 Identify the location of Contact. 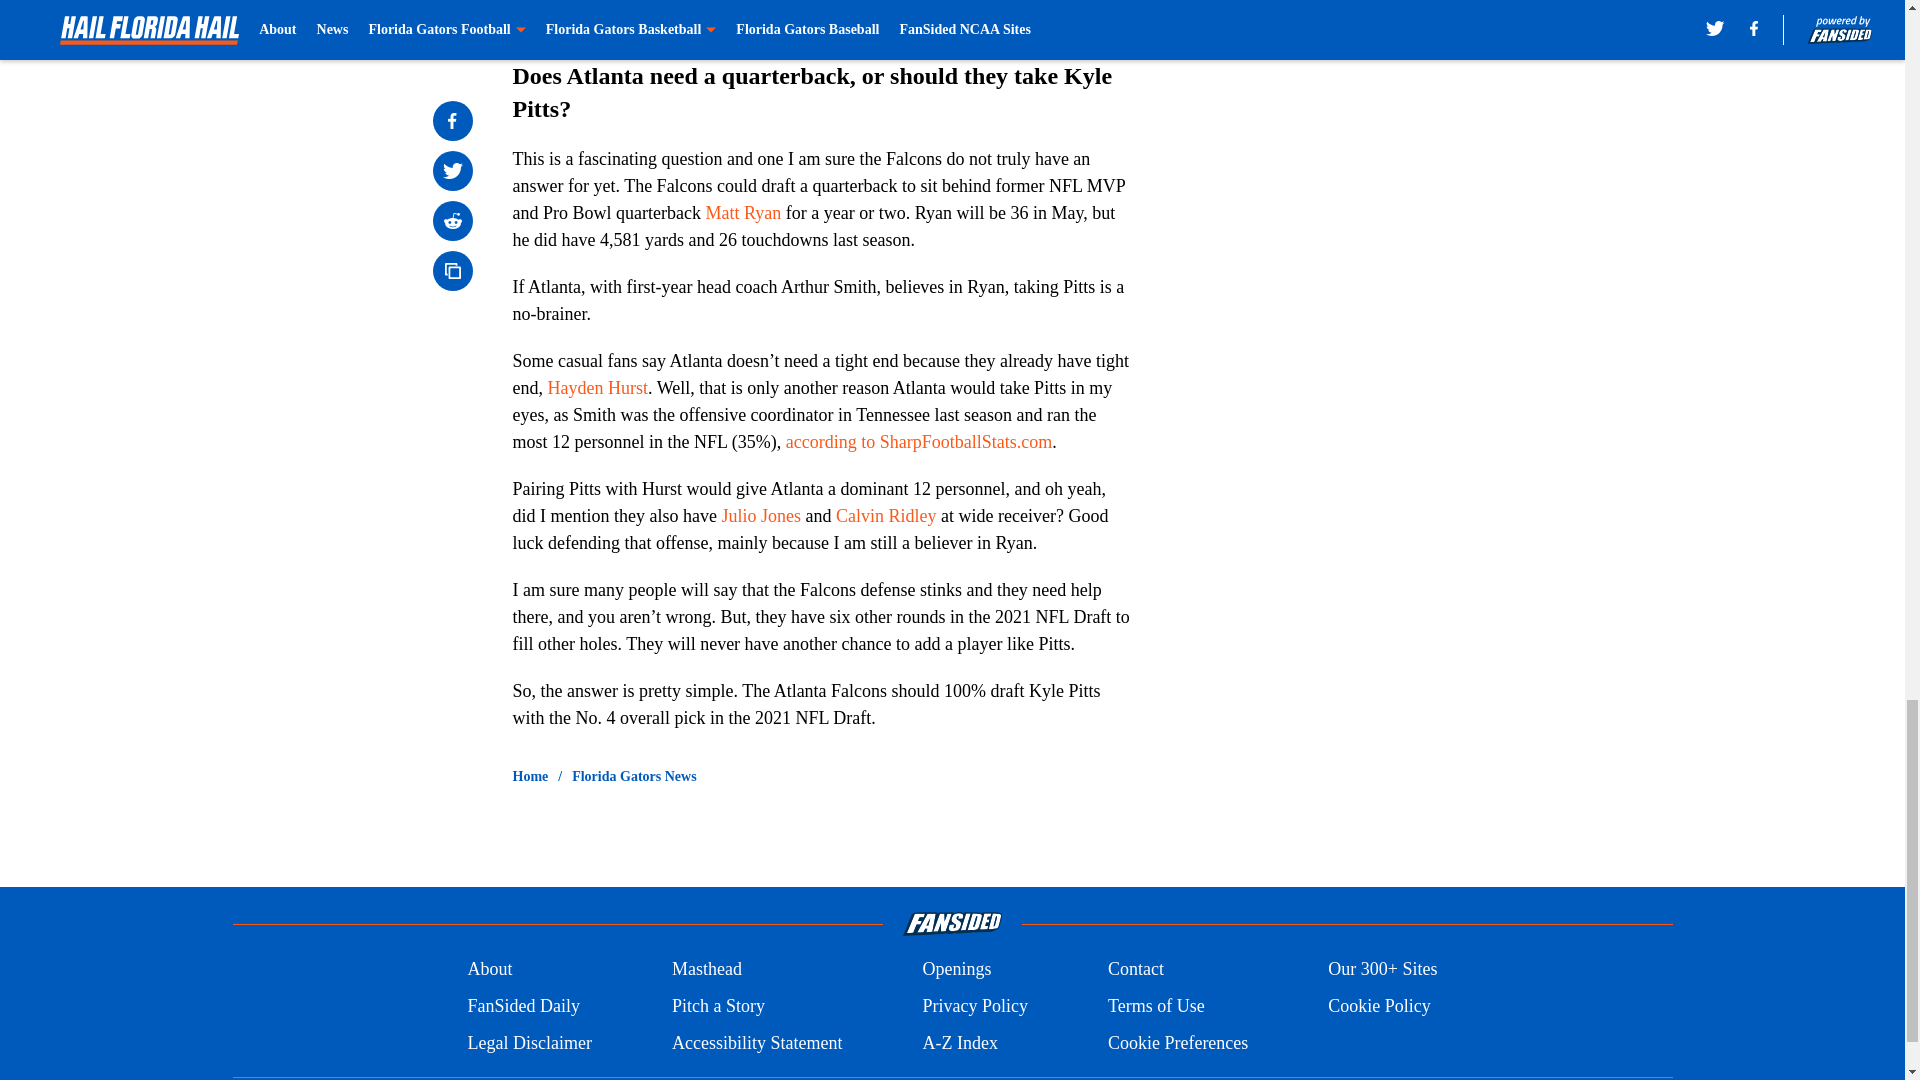
(1135, 968).